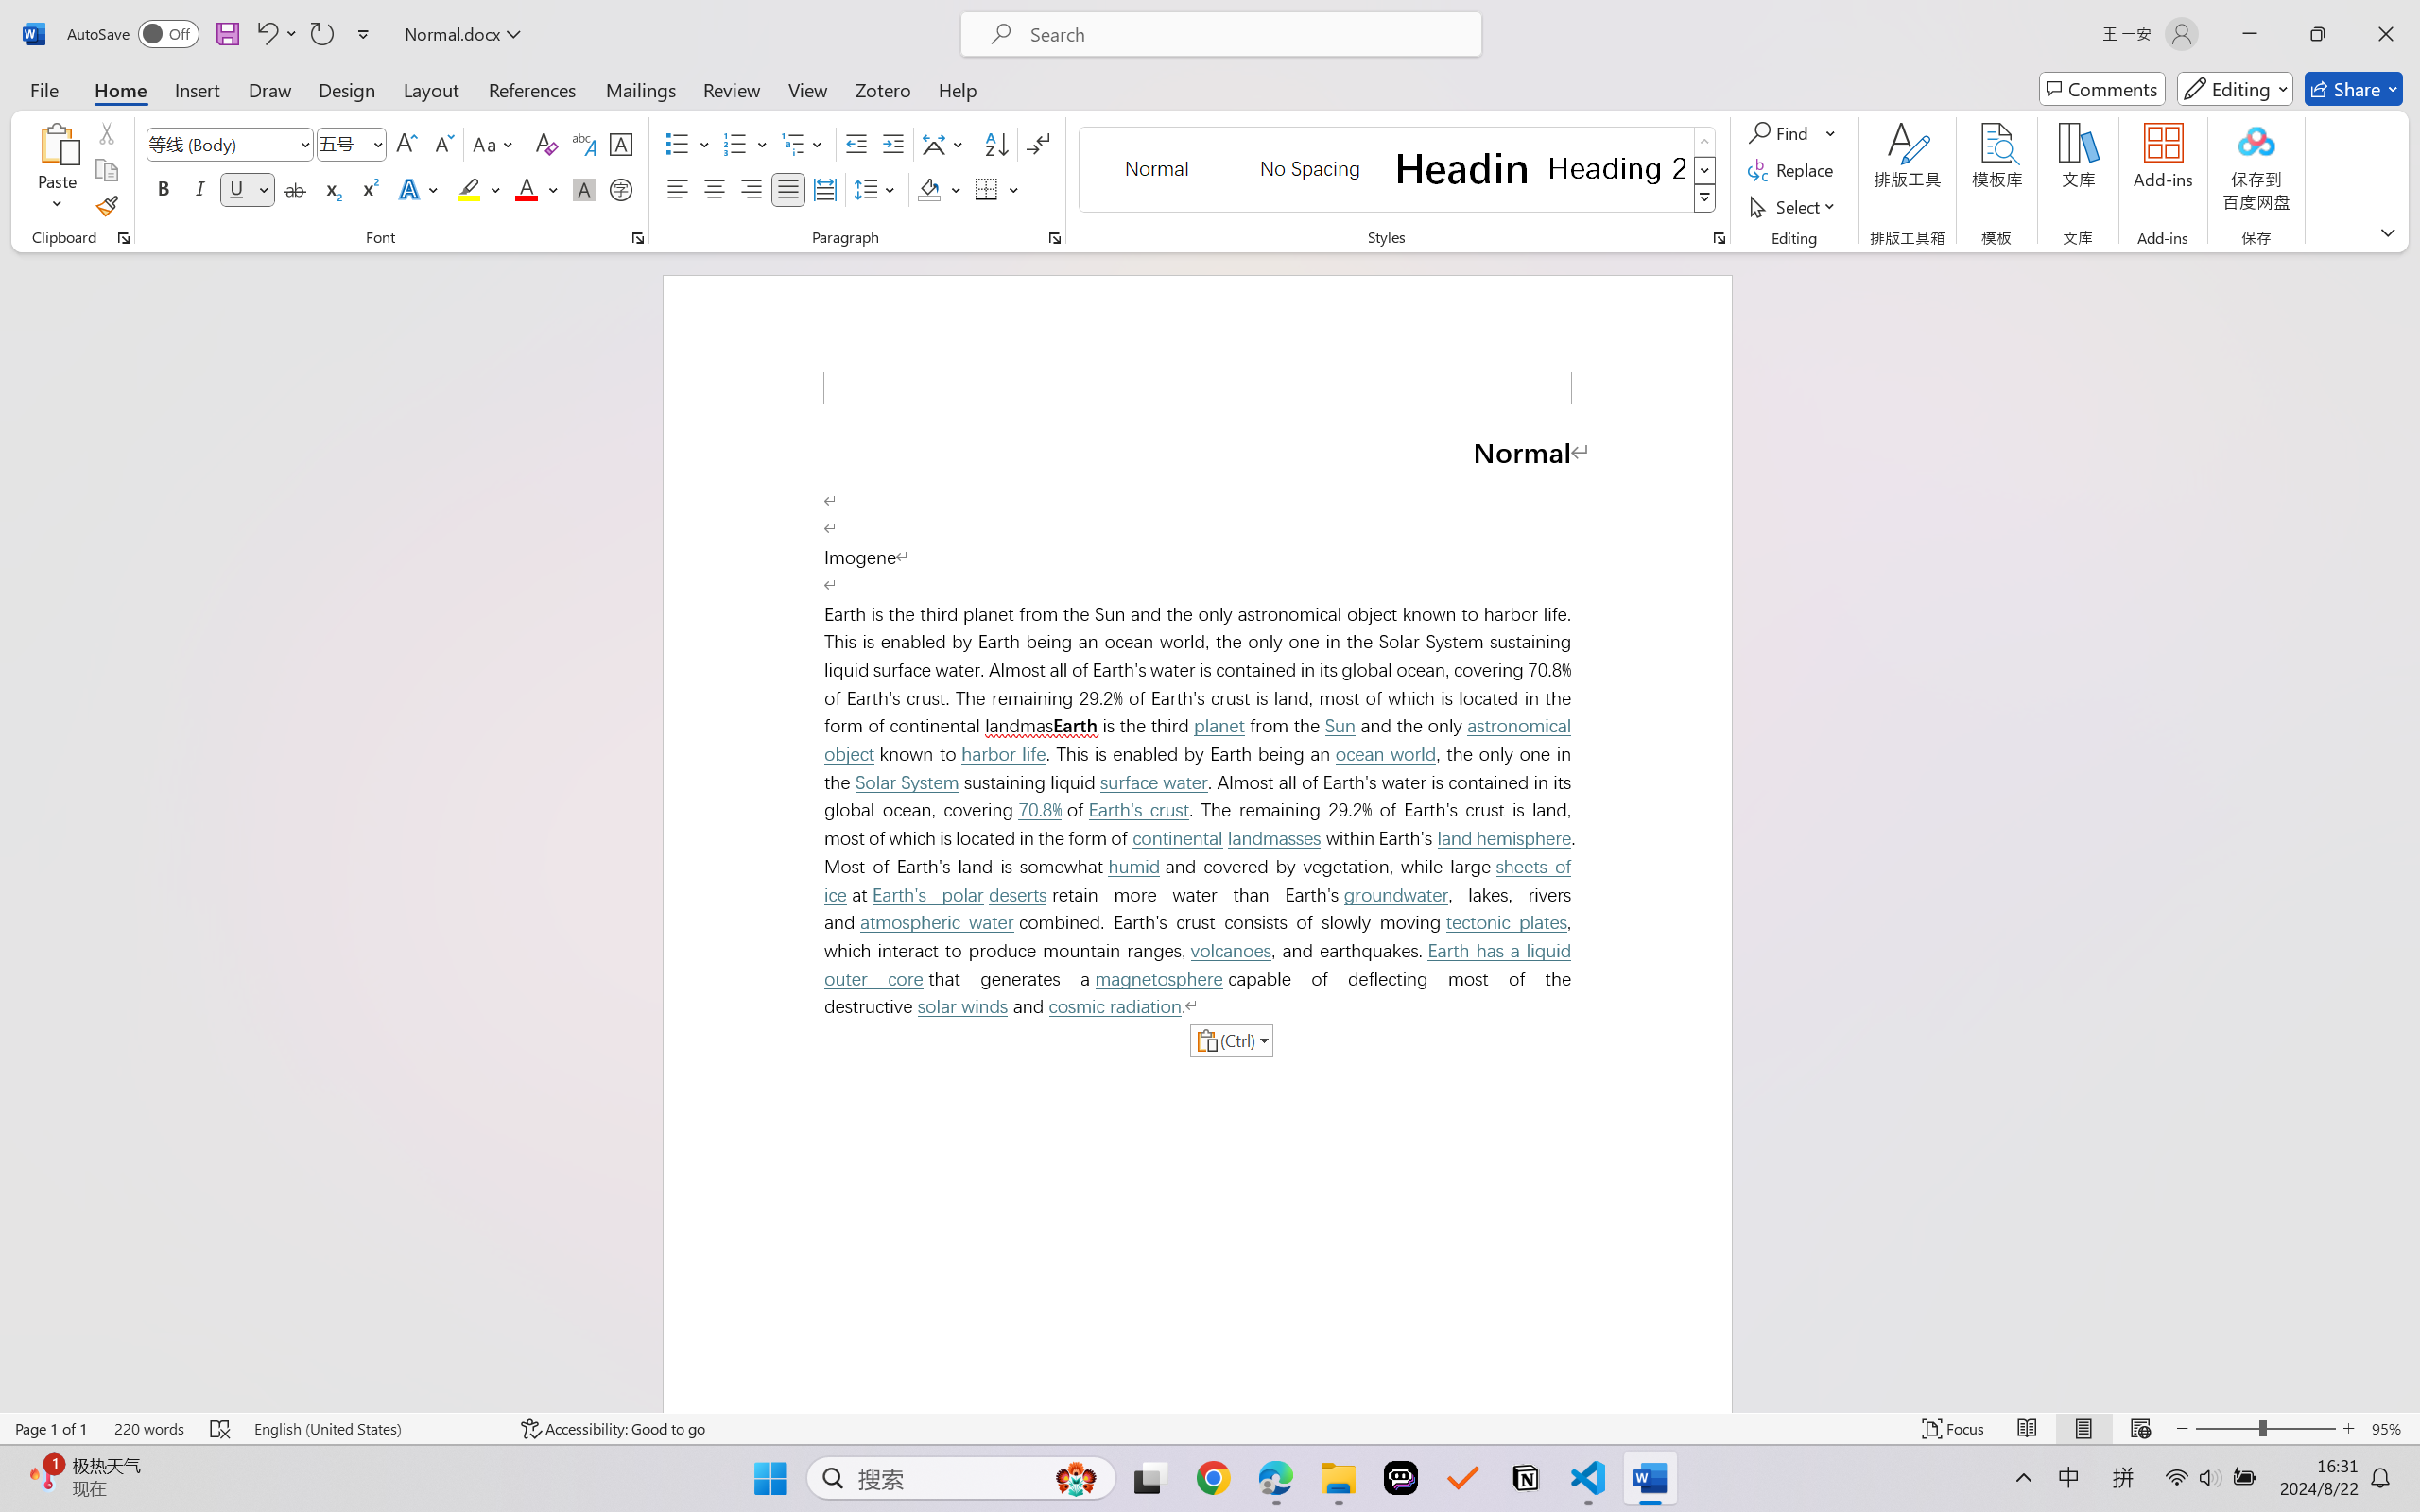  What do you see at coordinates (200, 189) in the screenshot?
I see `Italic` at bounding box center [200, 189].